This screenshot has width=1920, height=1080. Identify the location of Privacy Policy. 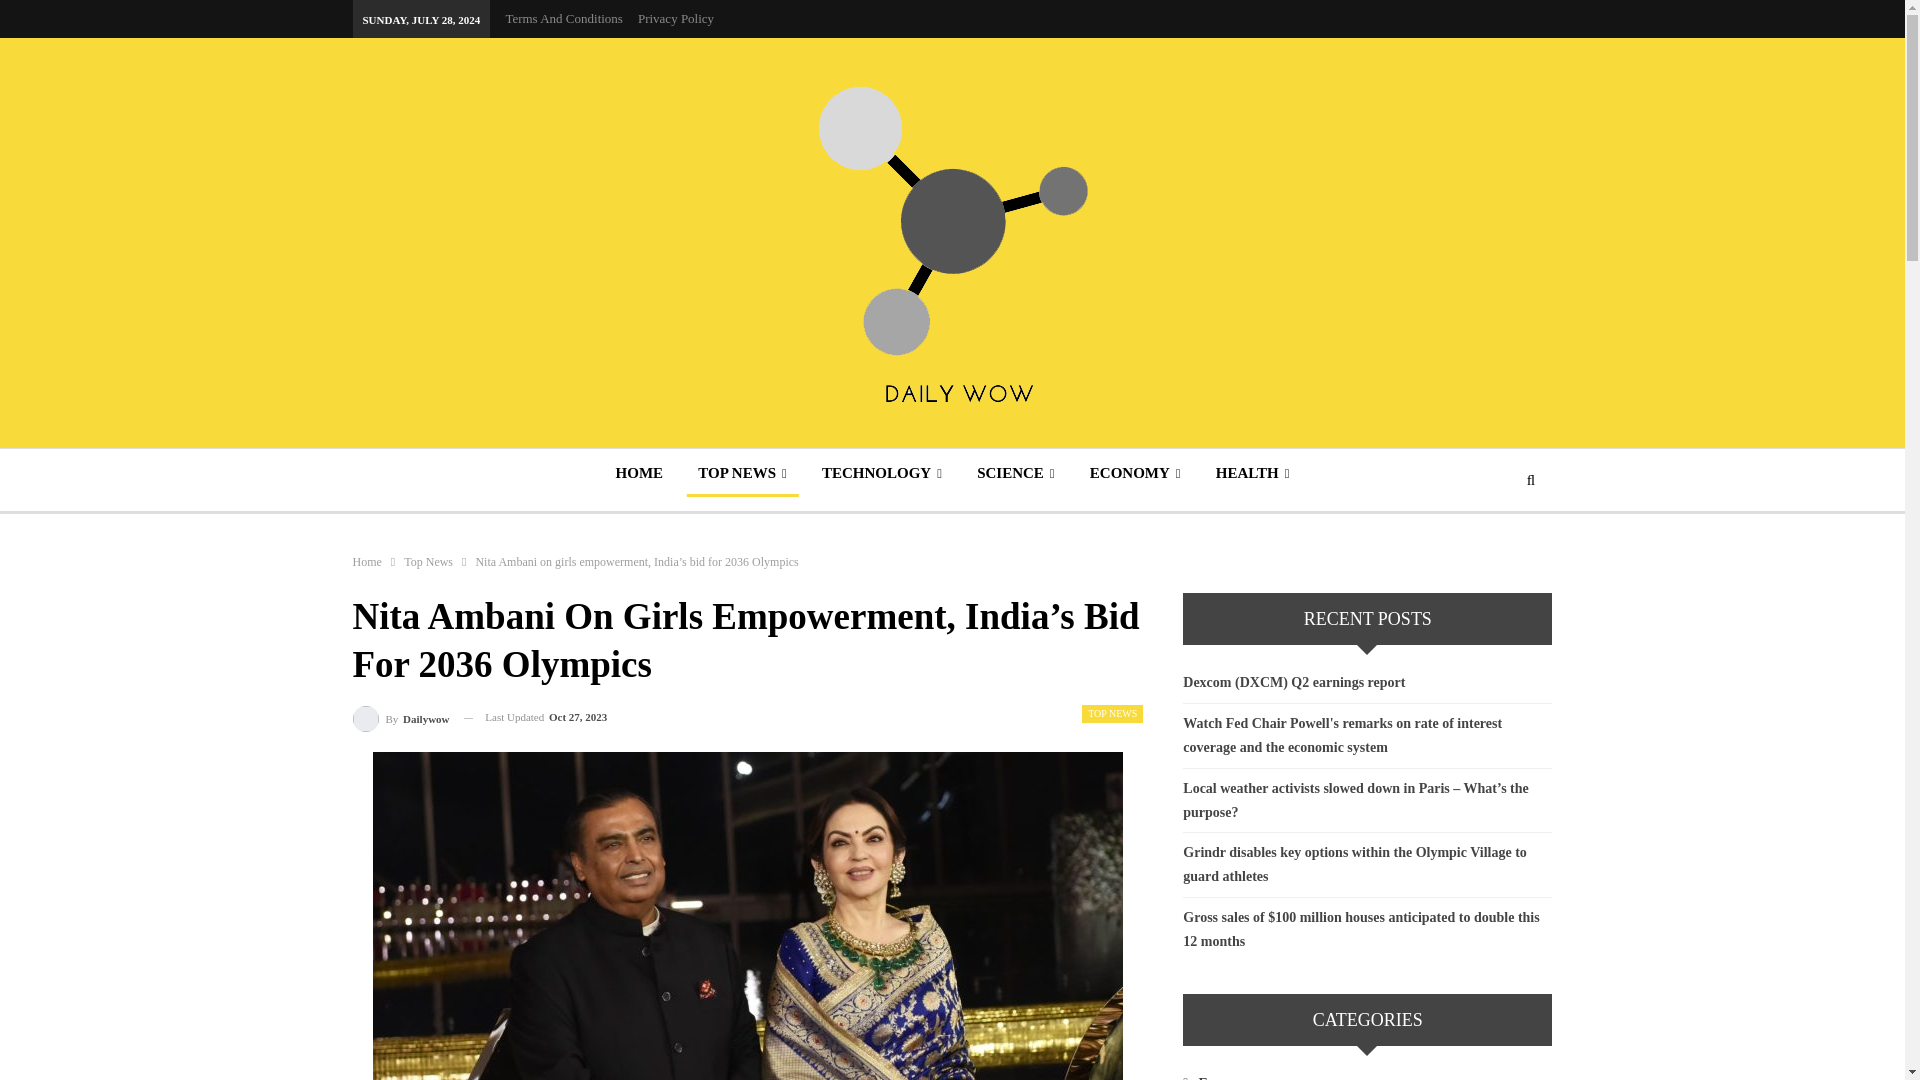
(676, 18).